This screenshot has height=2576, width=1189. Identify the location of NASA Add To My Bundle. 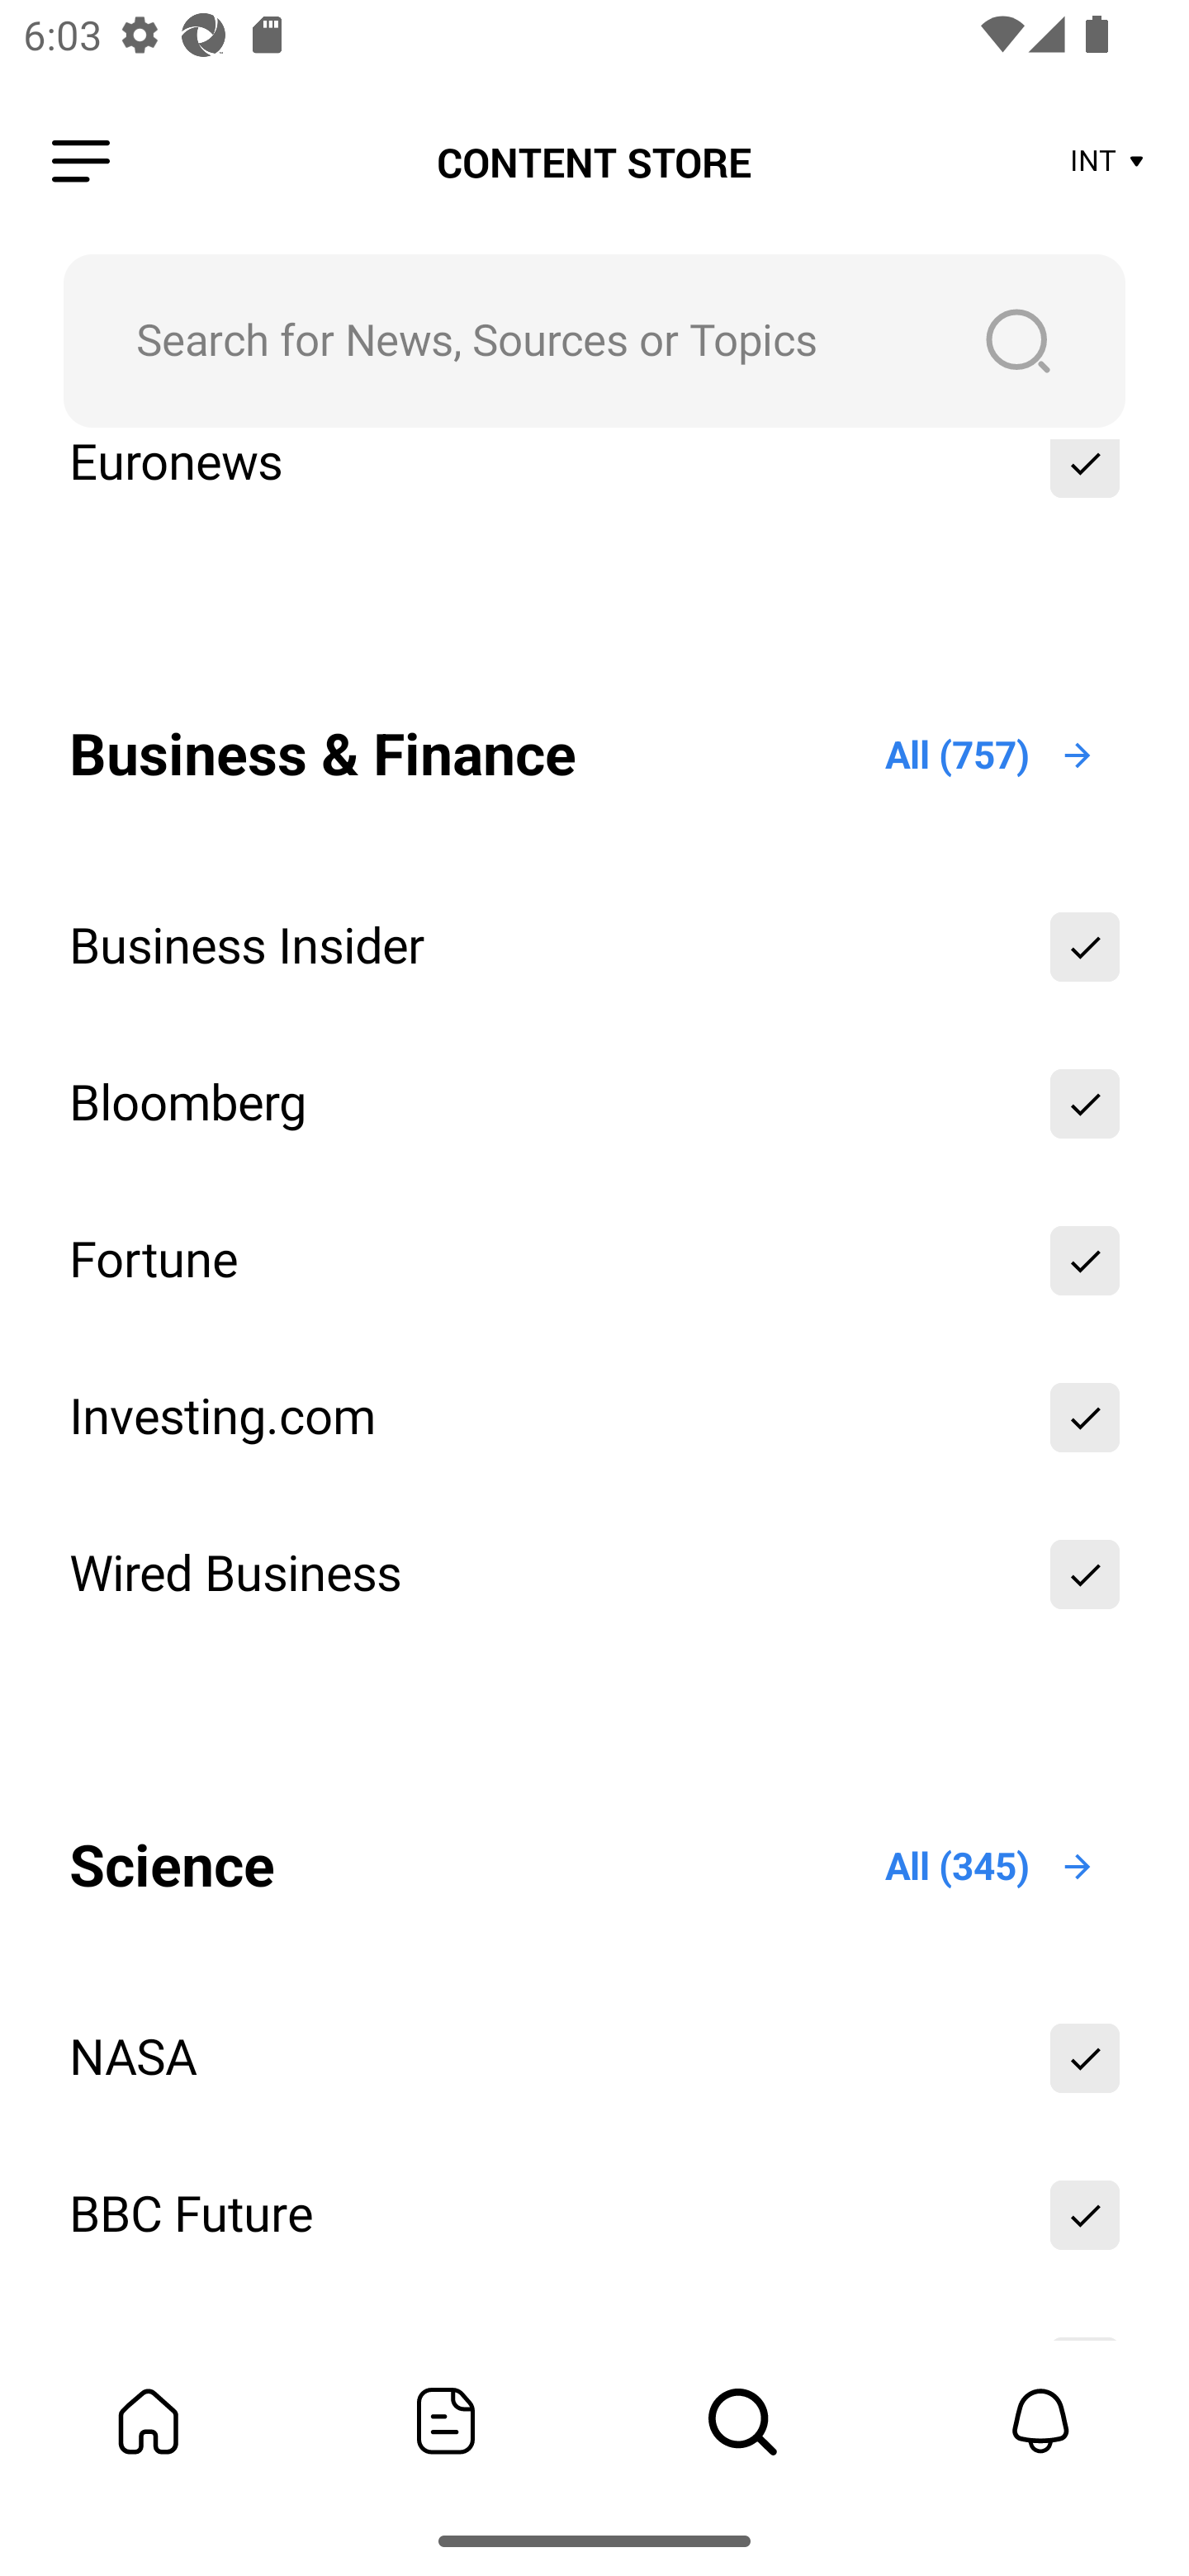
(594, 2057).